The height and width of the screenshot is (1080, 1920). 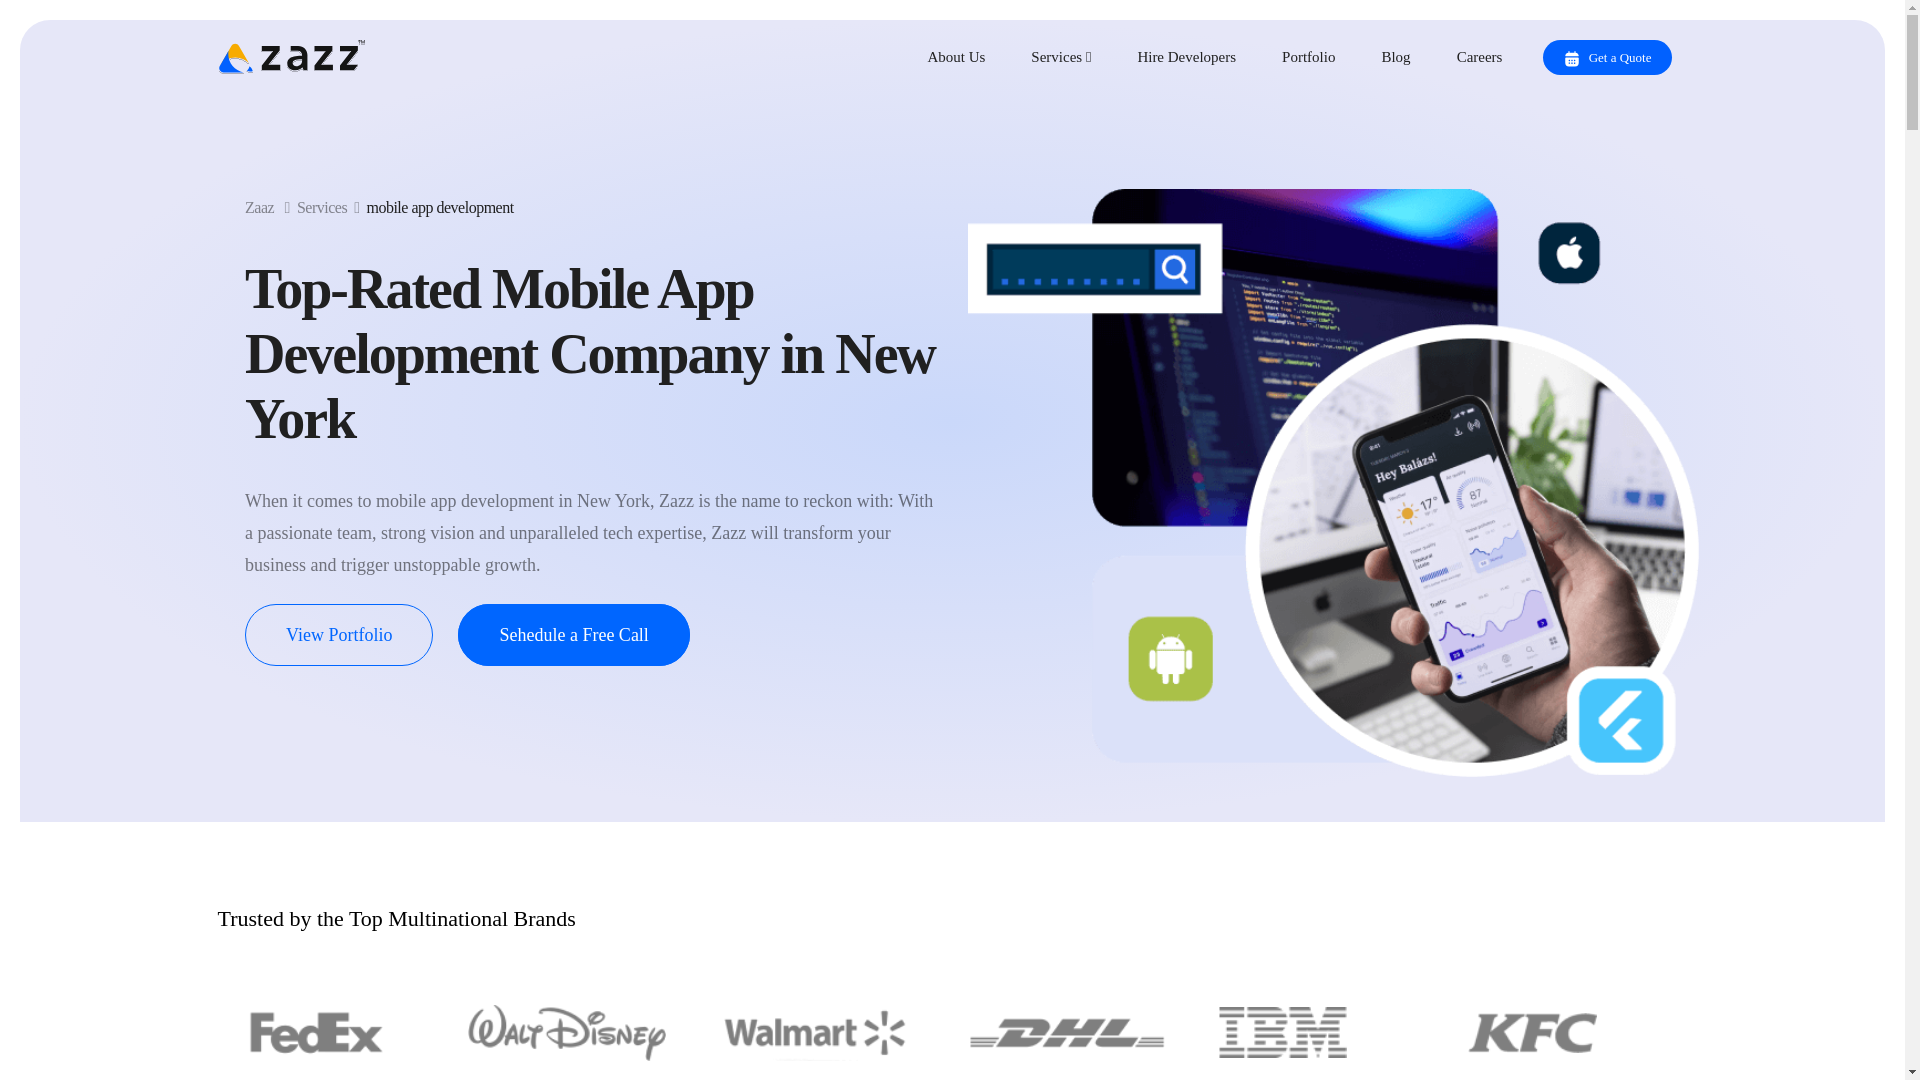 What do you see at coordinates (372, 108) in the screenshot?
I see `iOS App Development` at bounding box center [372, 108].